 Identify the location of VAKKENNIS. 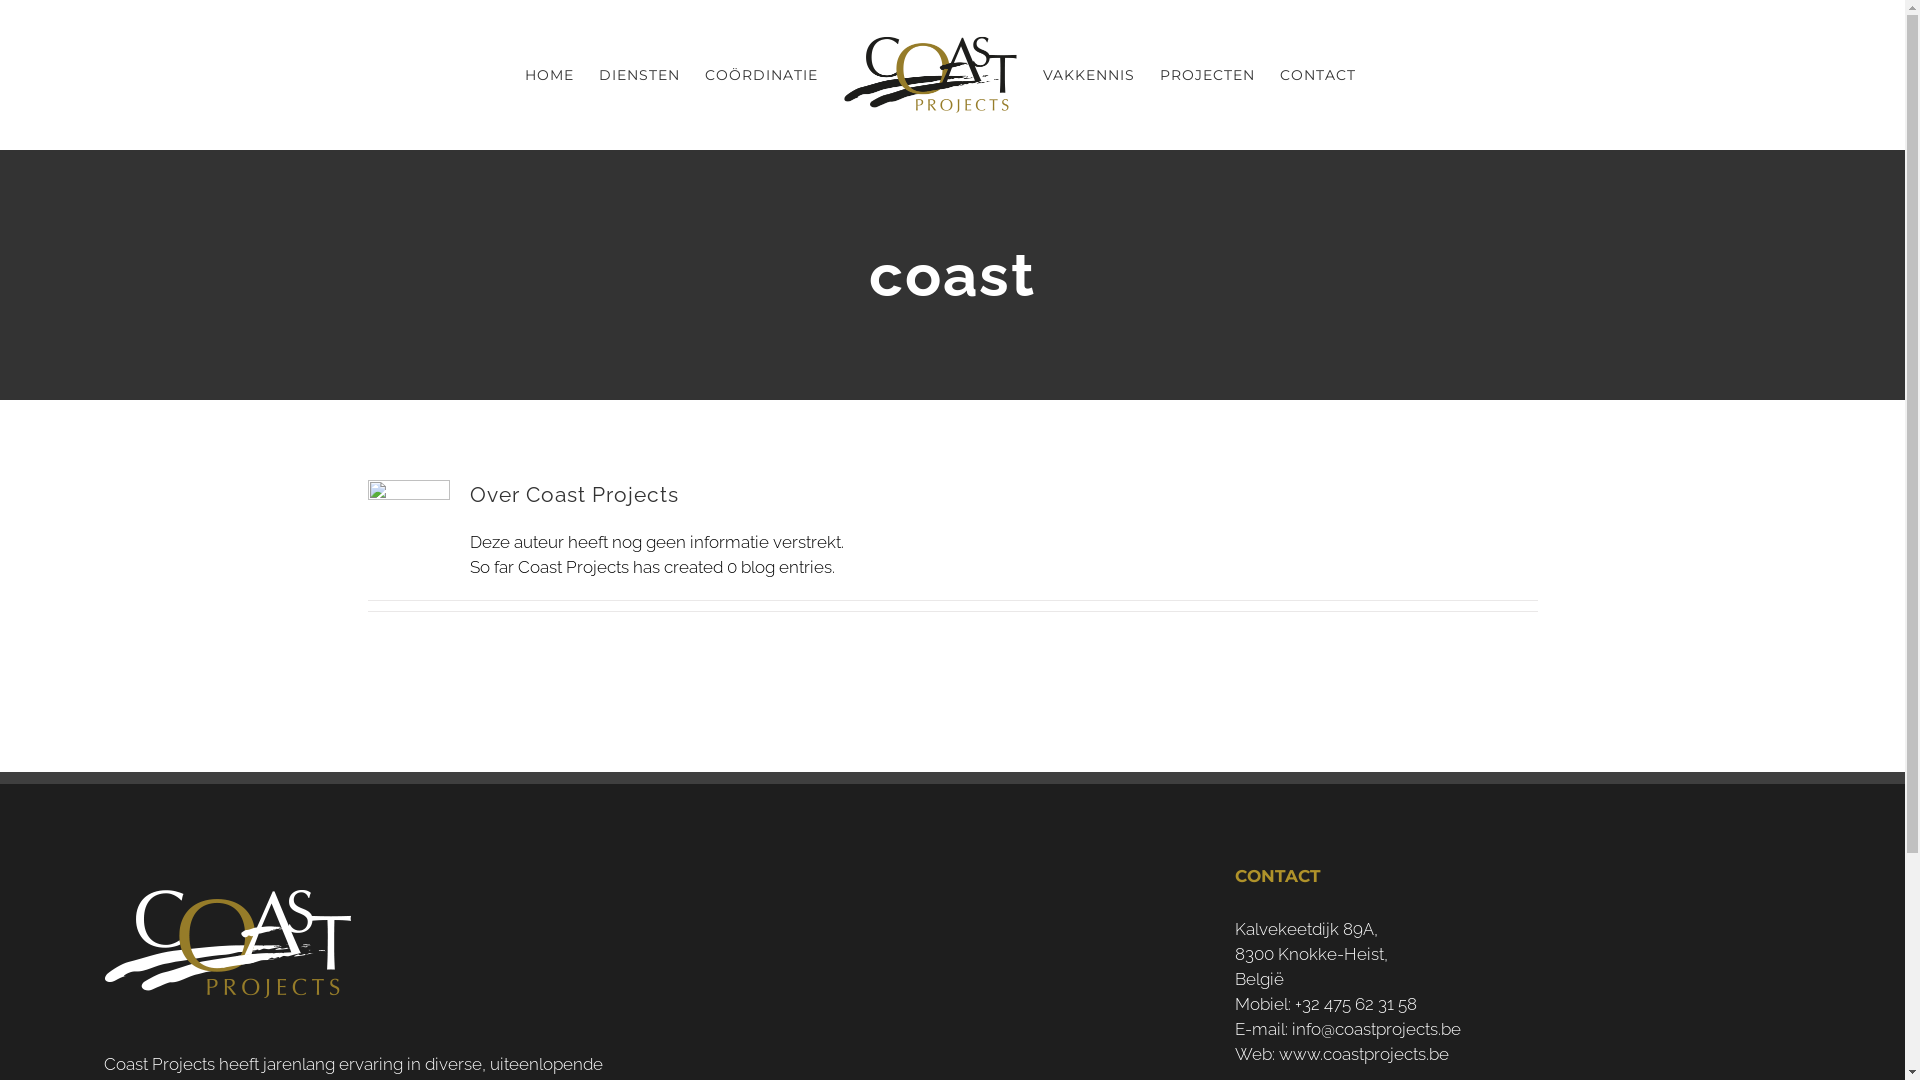
(1088, 75).